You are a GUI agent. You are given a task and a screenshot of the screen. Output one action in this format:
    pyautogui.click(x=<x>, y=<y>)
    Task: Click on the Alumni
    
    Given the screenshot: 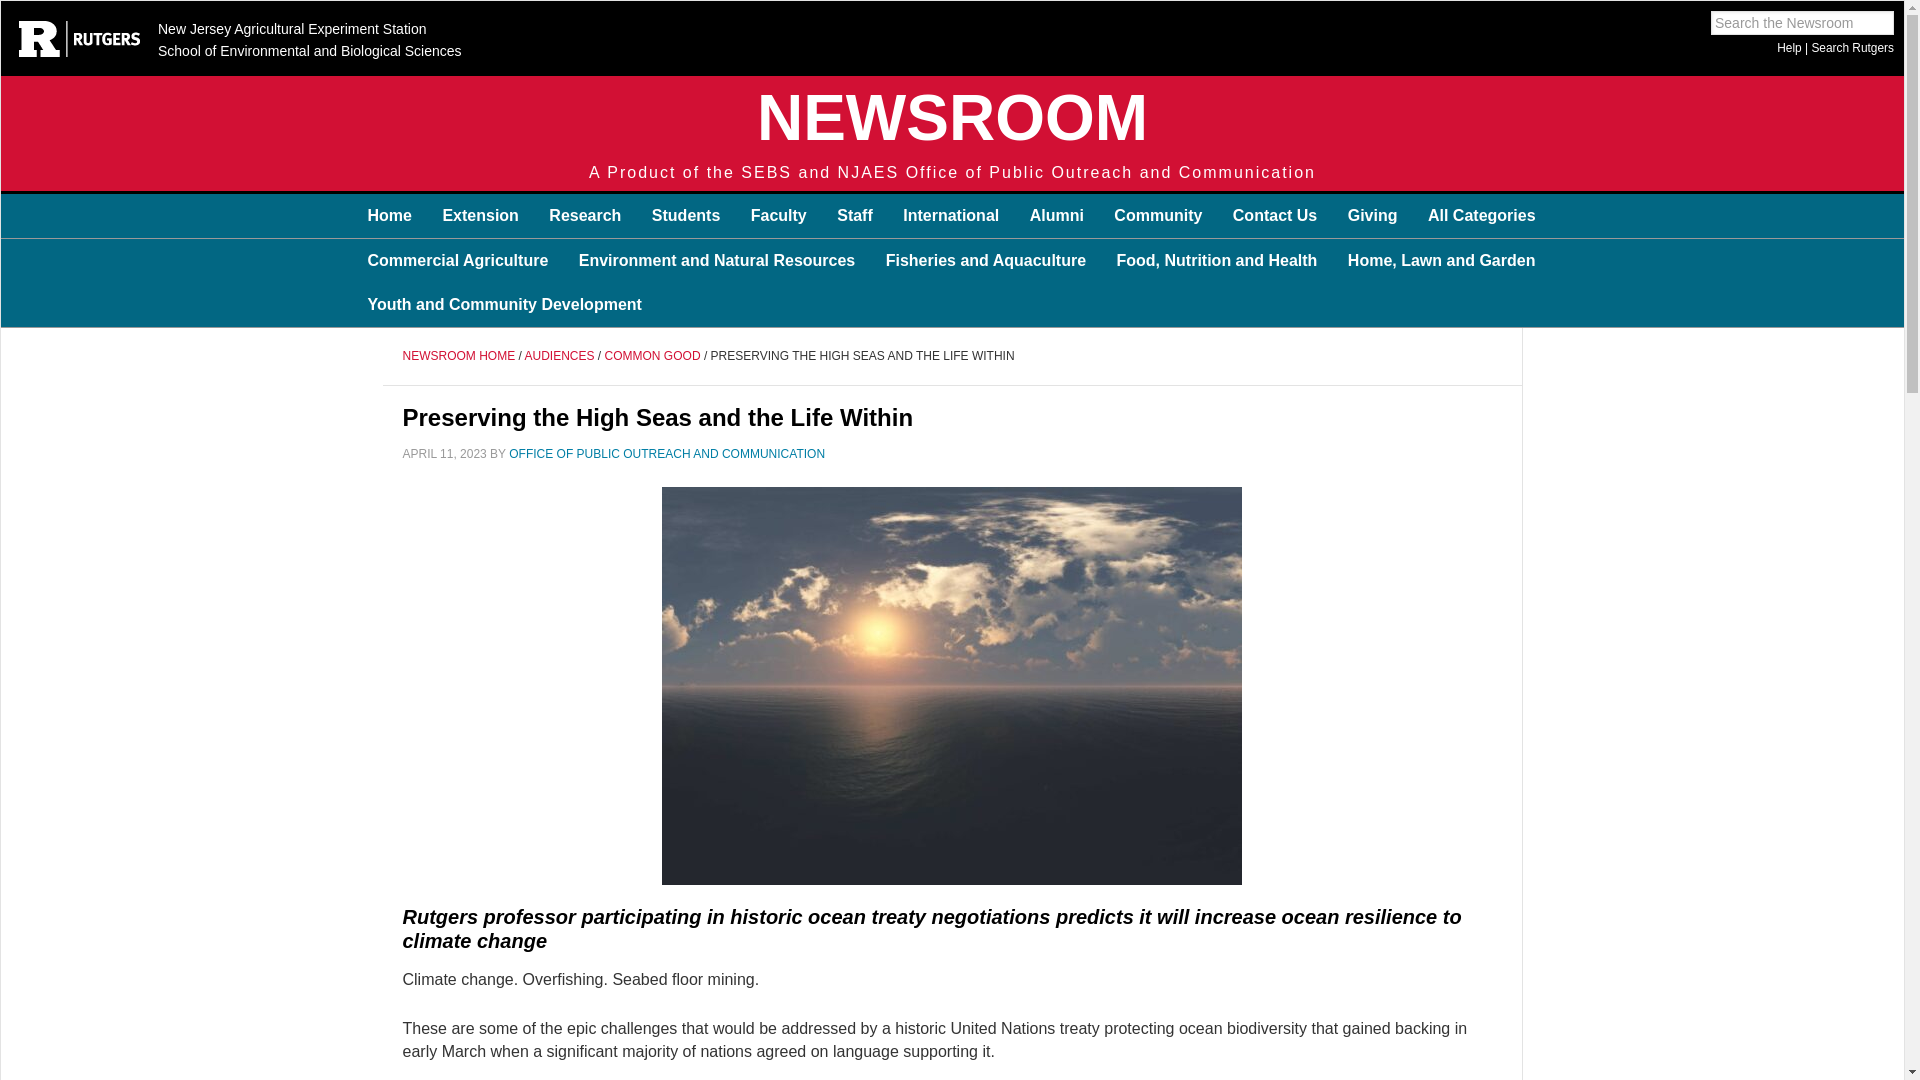 What is the action you would take?
    pyautogui.click(x=1056, y=216)
    